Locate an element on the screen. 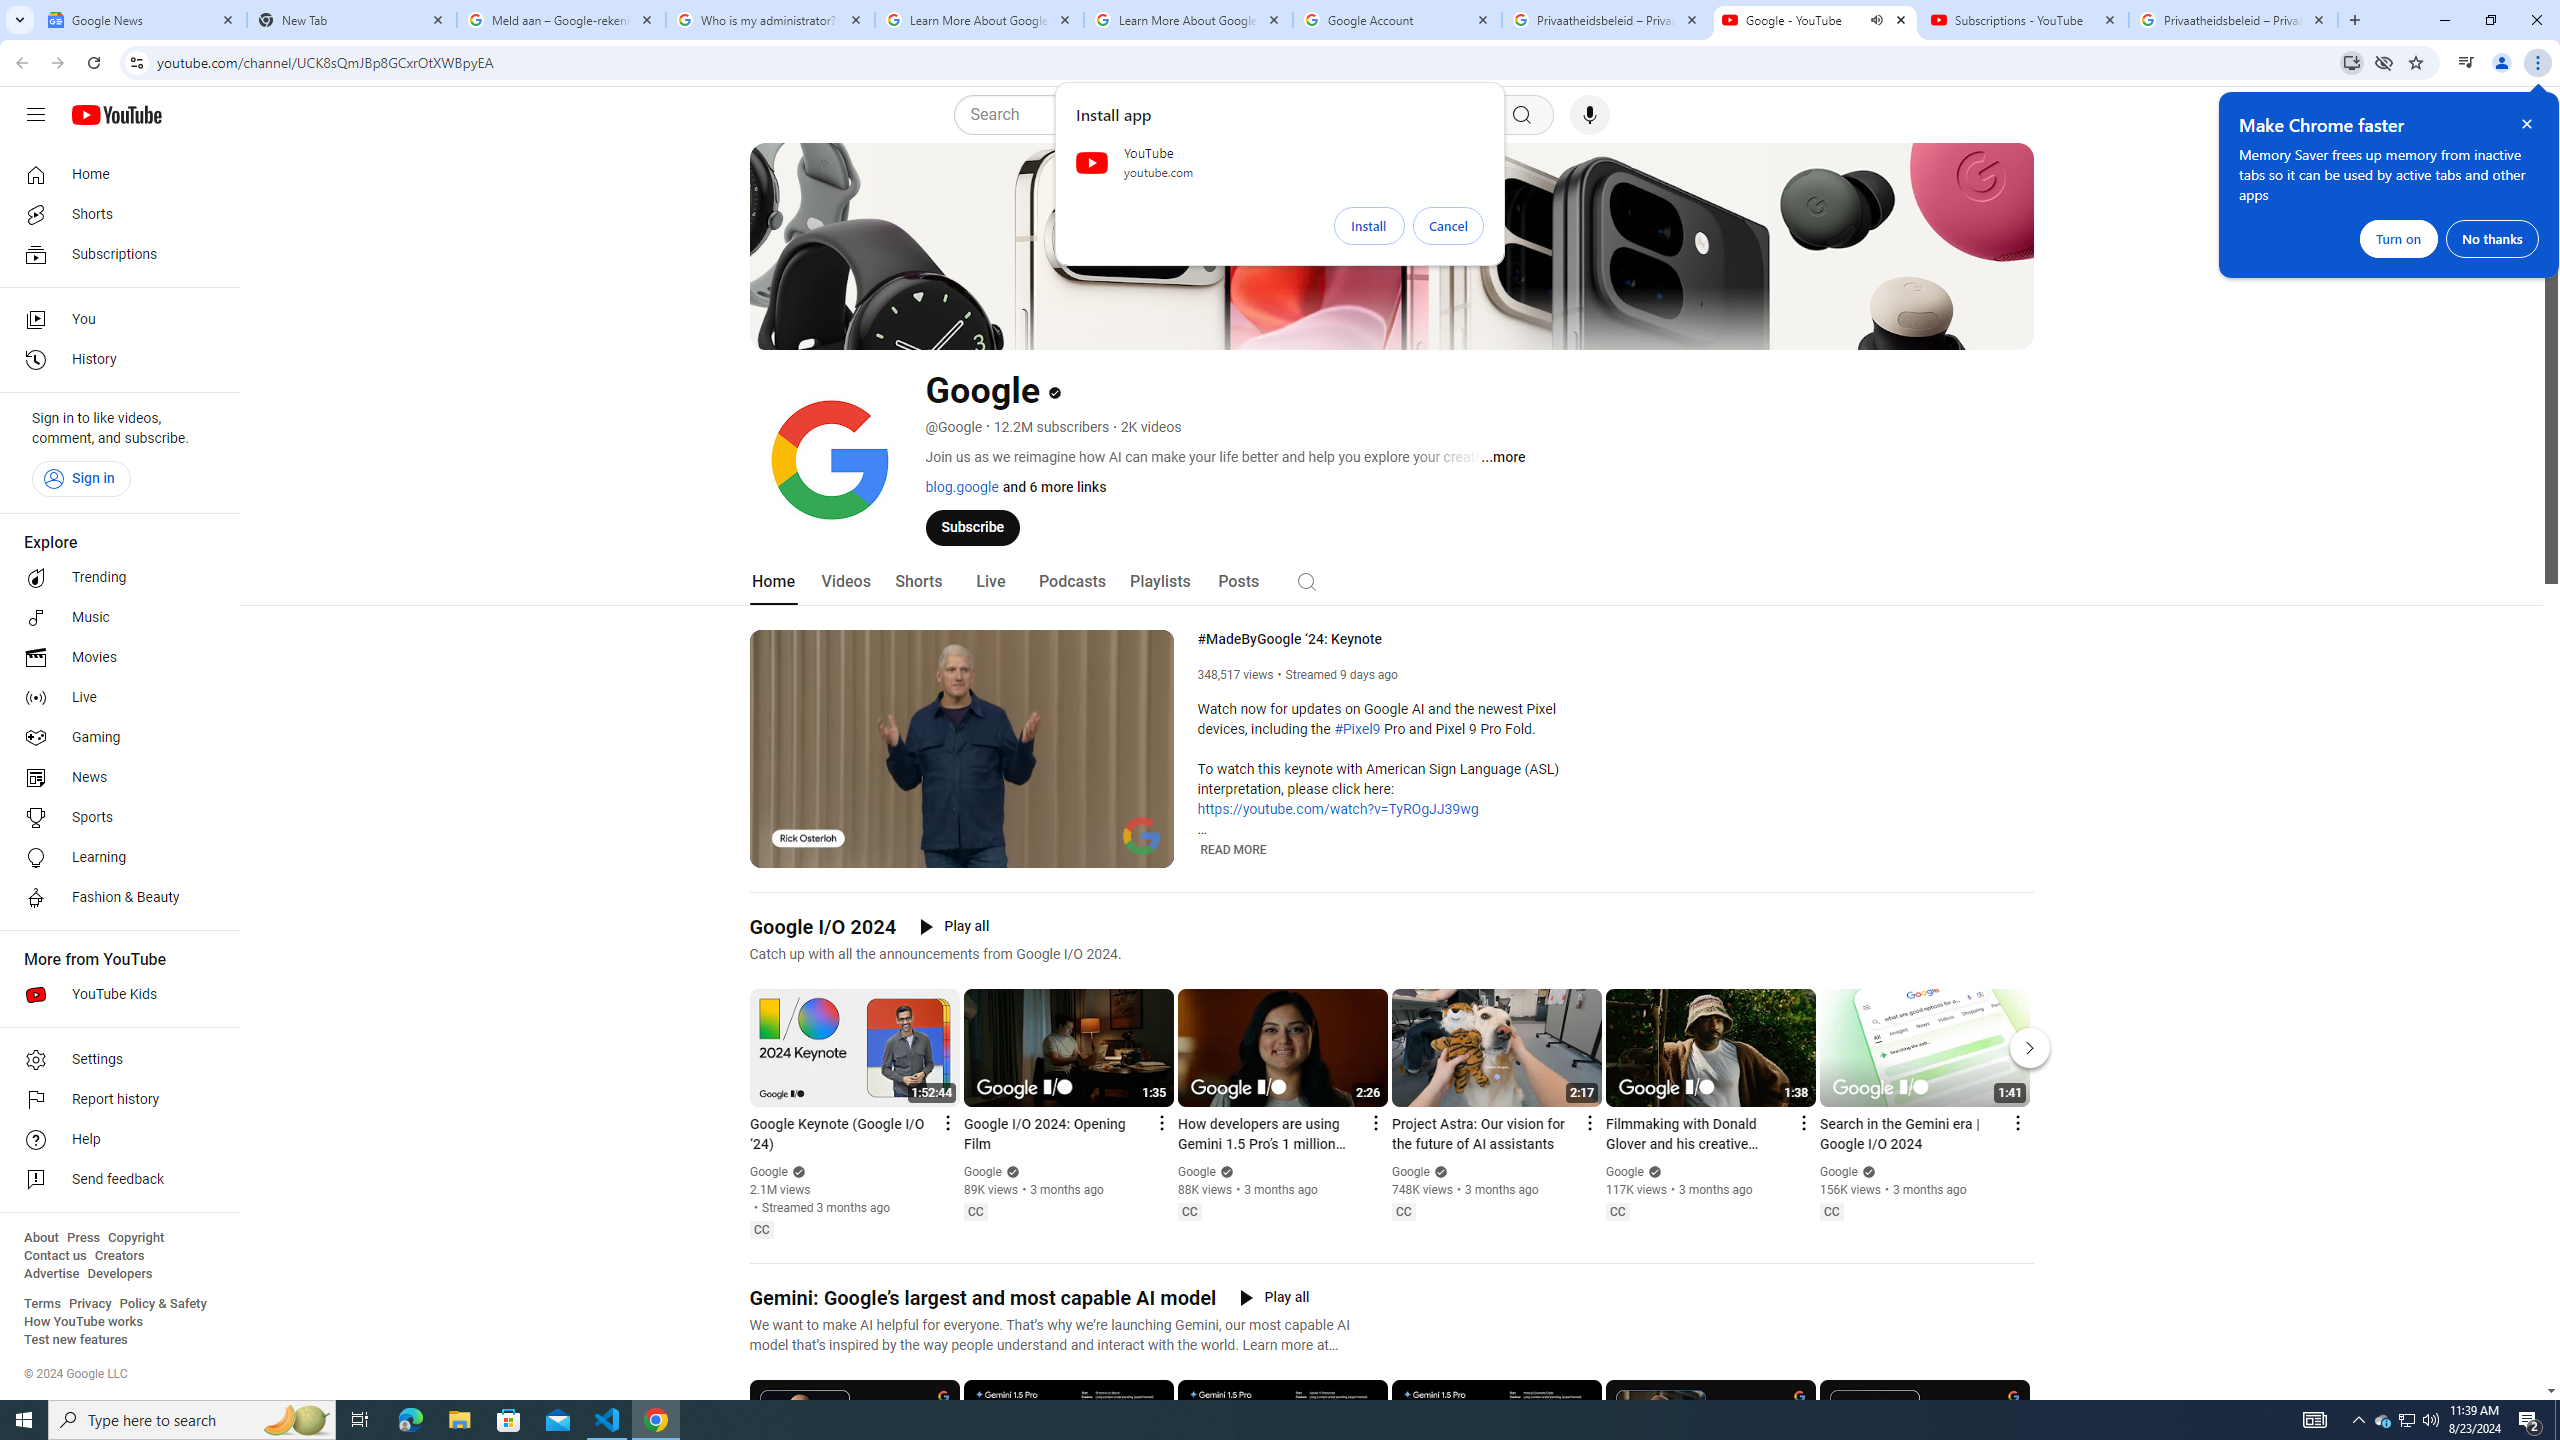  Mute (m) is located at coordinates (815, 850).